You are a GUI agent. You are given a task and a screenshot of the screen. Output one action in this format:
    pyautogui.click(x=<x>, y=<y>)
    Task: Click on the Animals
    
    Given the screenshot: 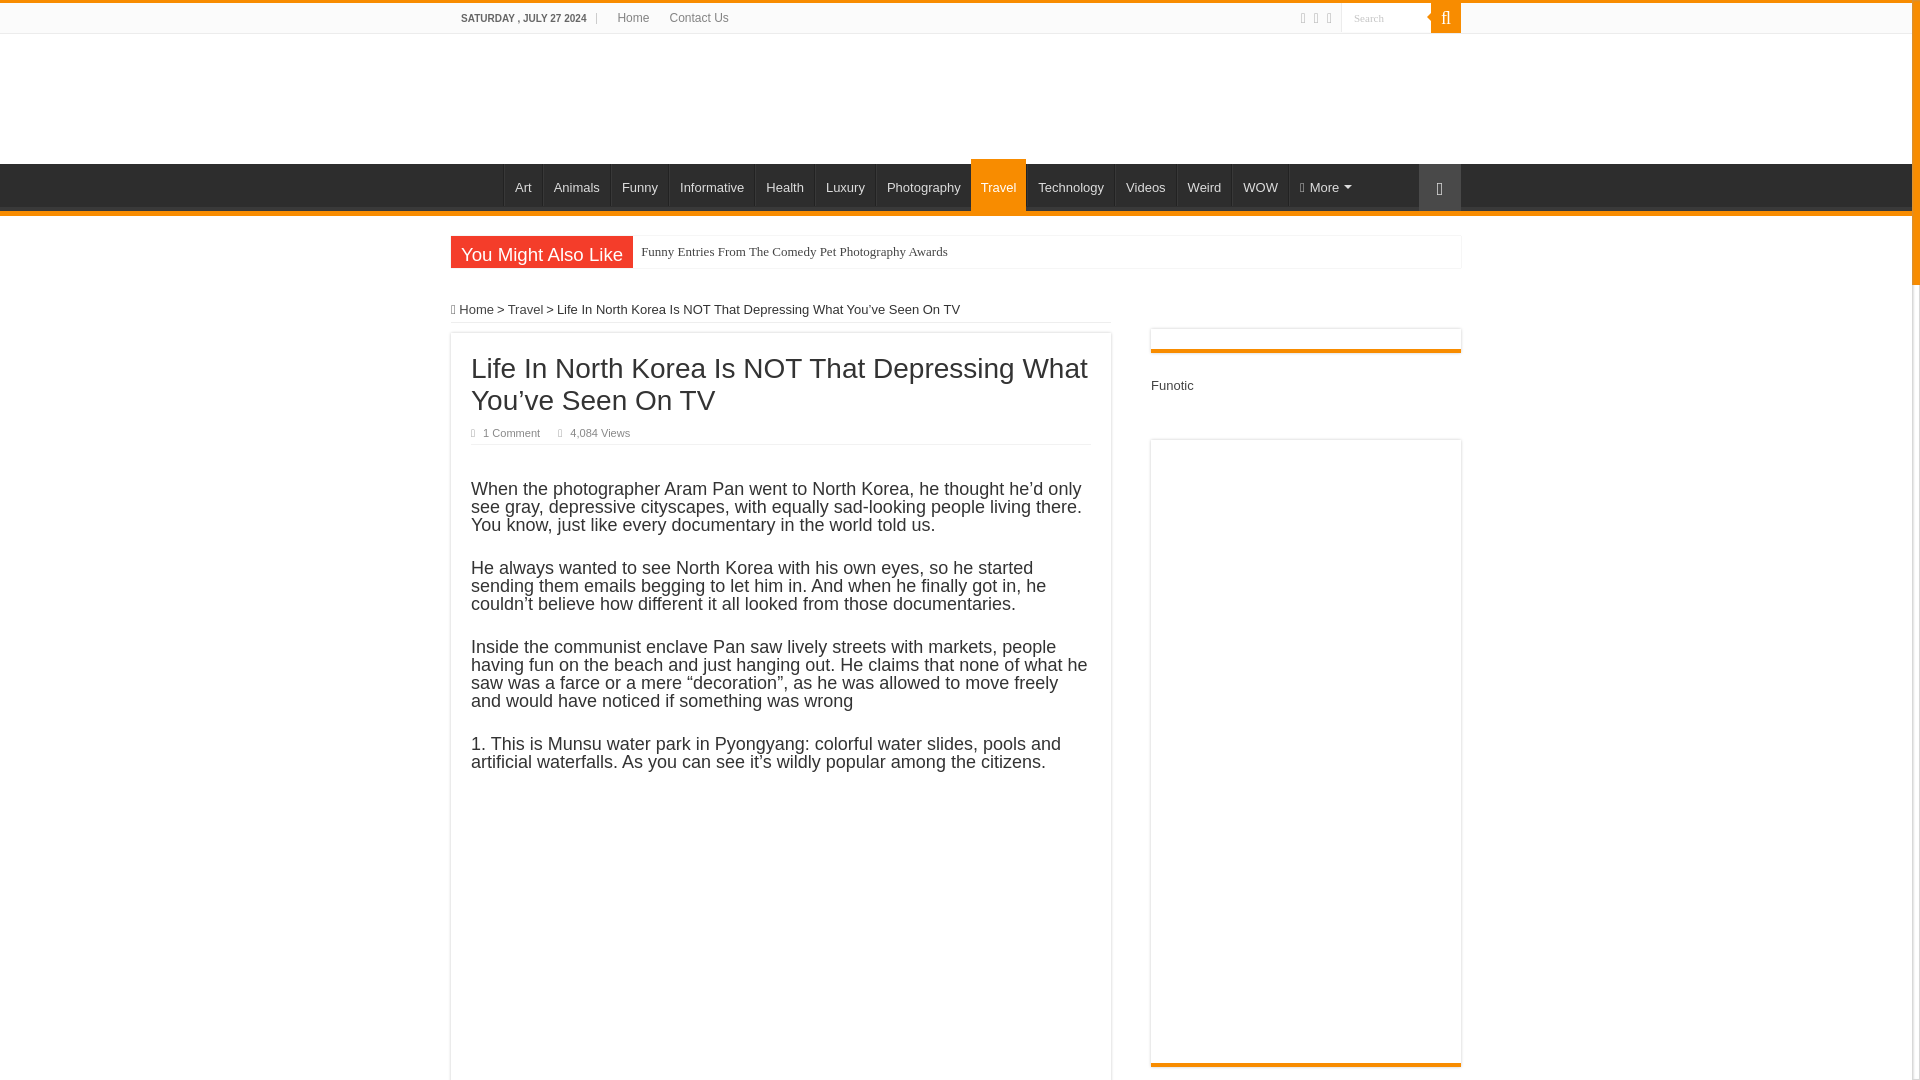 What is the action you would take?
    pyautogui.click(x=576, y=185)
    